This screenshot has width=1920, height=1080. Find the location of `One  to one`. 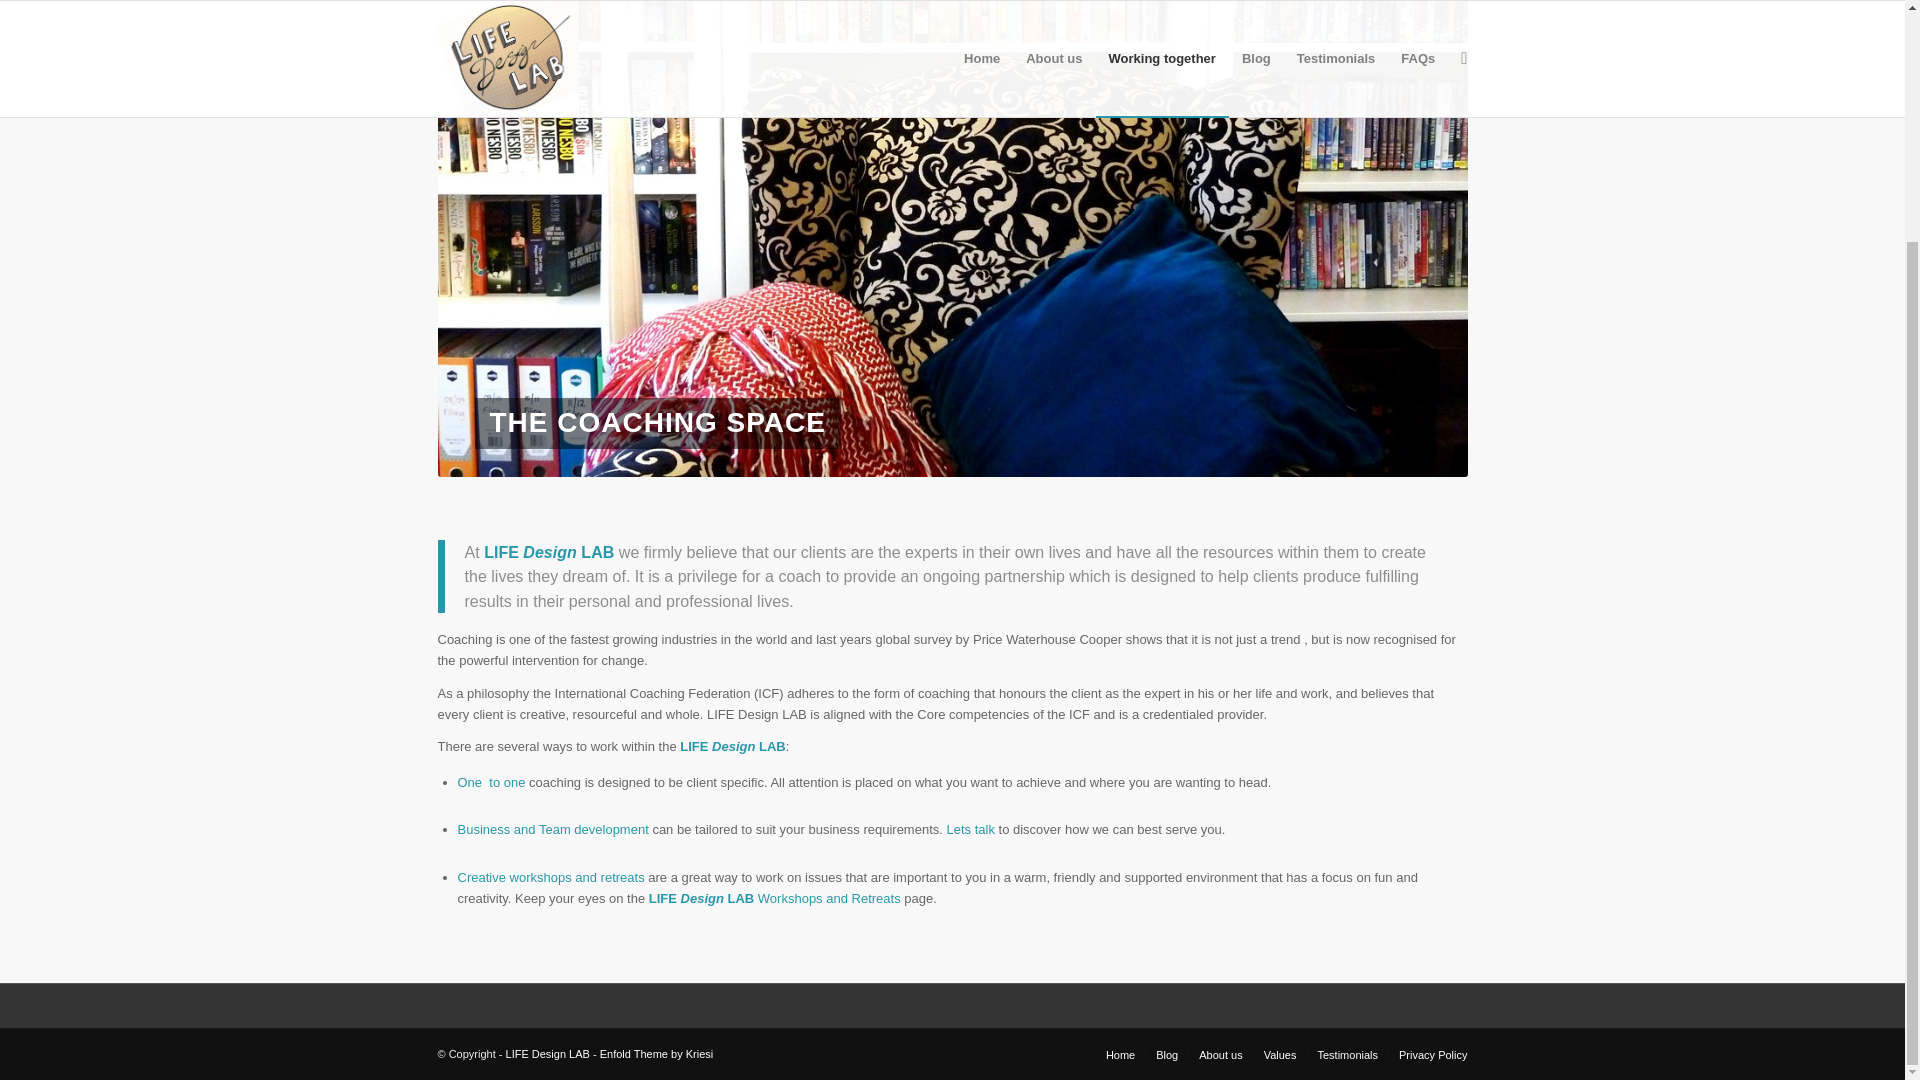

One  to one is located at coordinates (492, 782).